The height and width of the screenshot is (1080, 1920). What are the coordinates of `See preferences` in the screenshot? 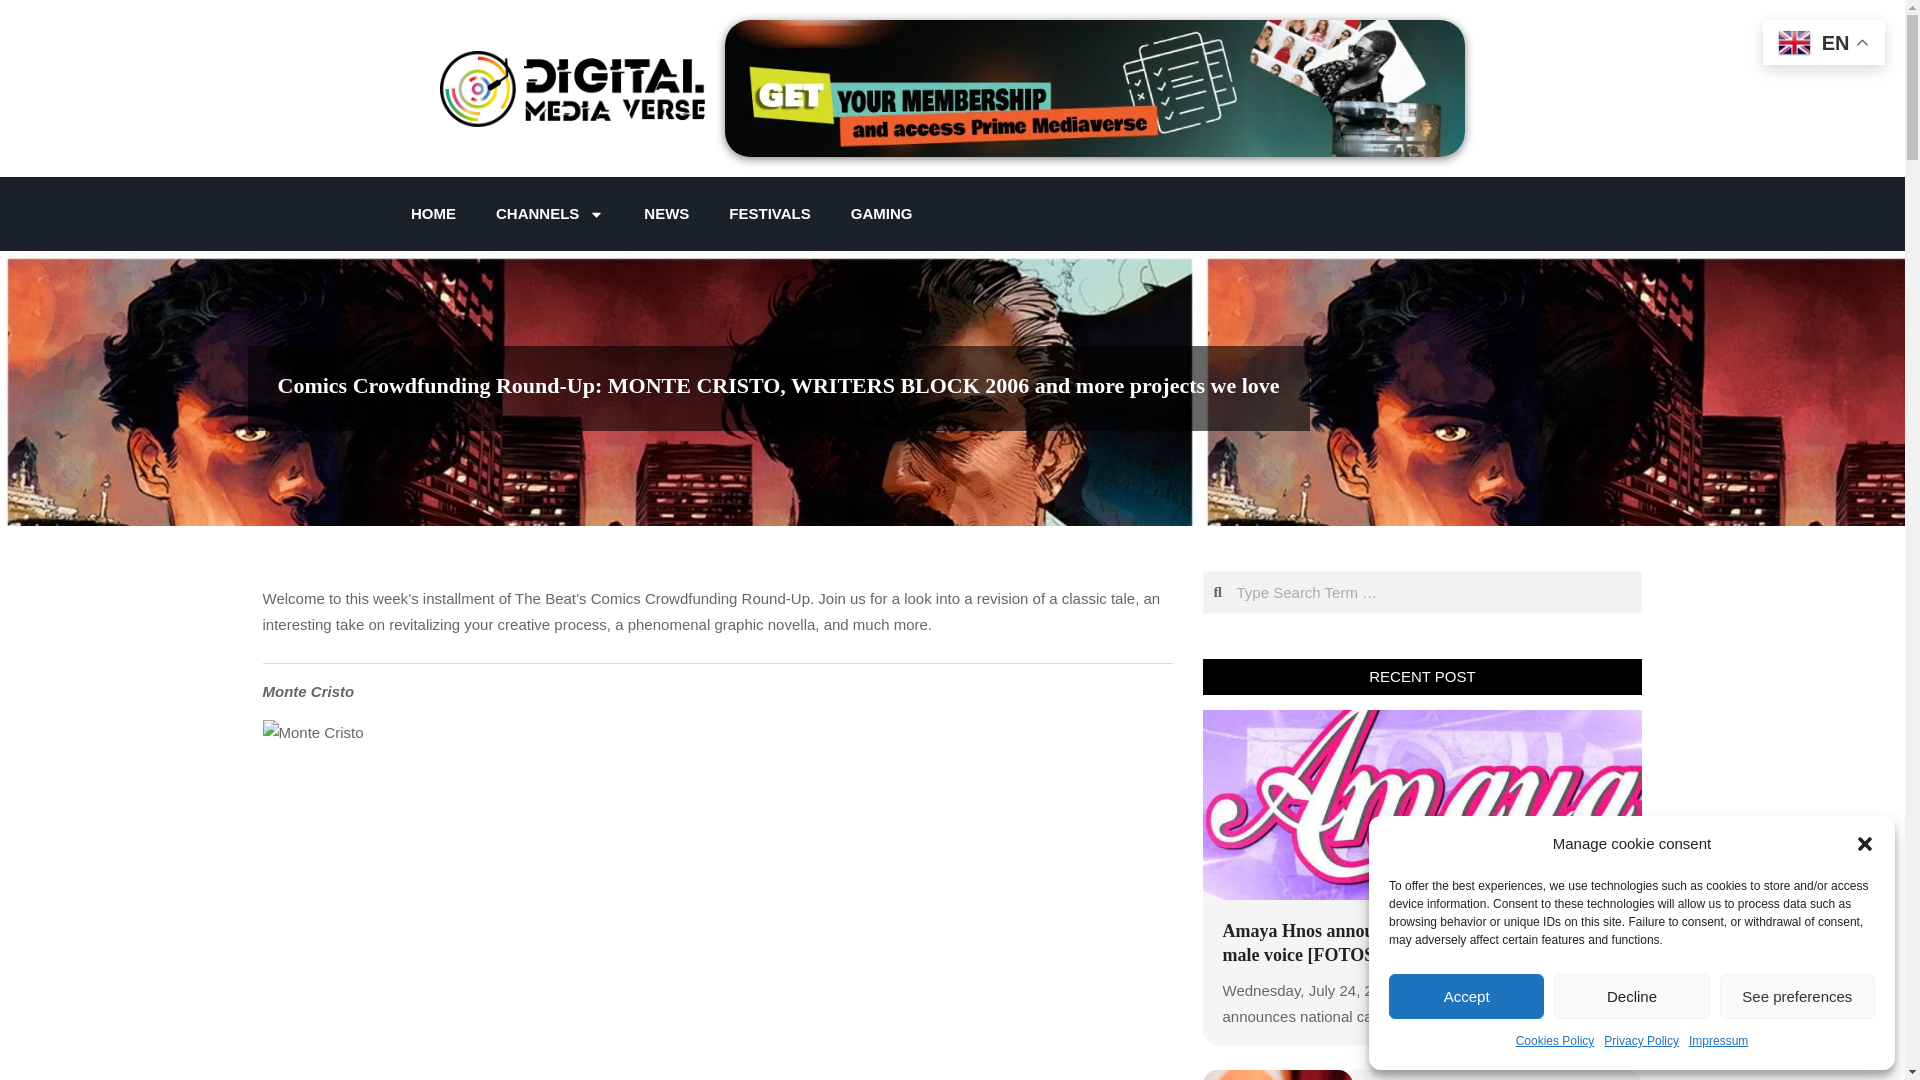 It's located at (1798, 996).